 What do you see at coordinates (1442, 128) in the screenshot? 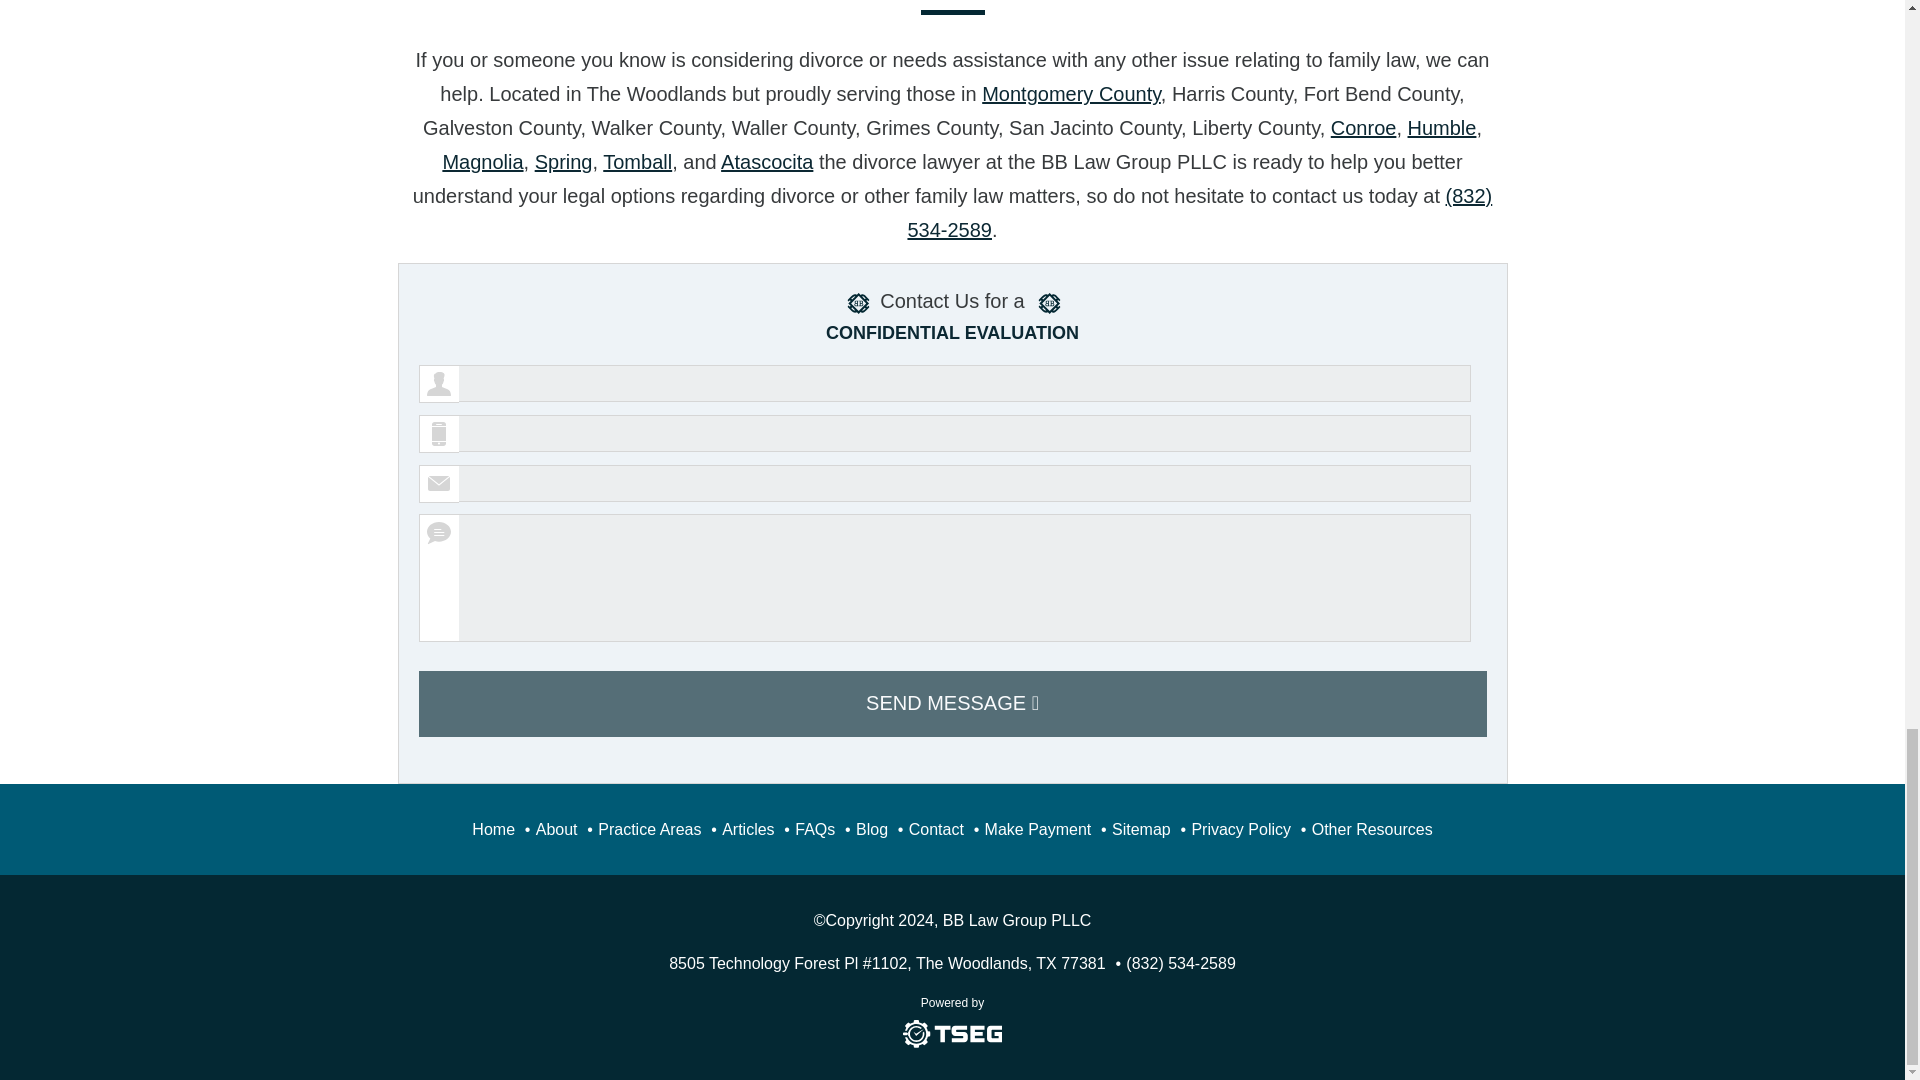
I see `Humble` at bounding box center [1442, 128].